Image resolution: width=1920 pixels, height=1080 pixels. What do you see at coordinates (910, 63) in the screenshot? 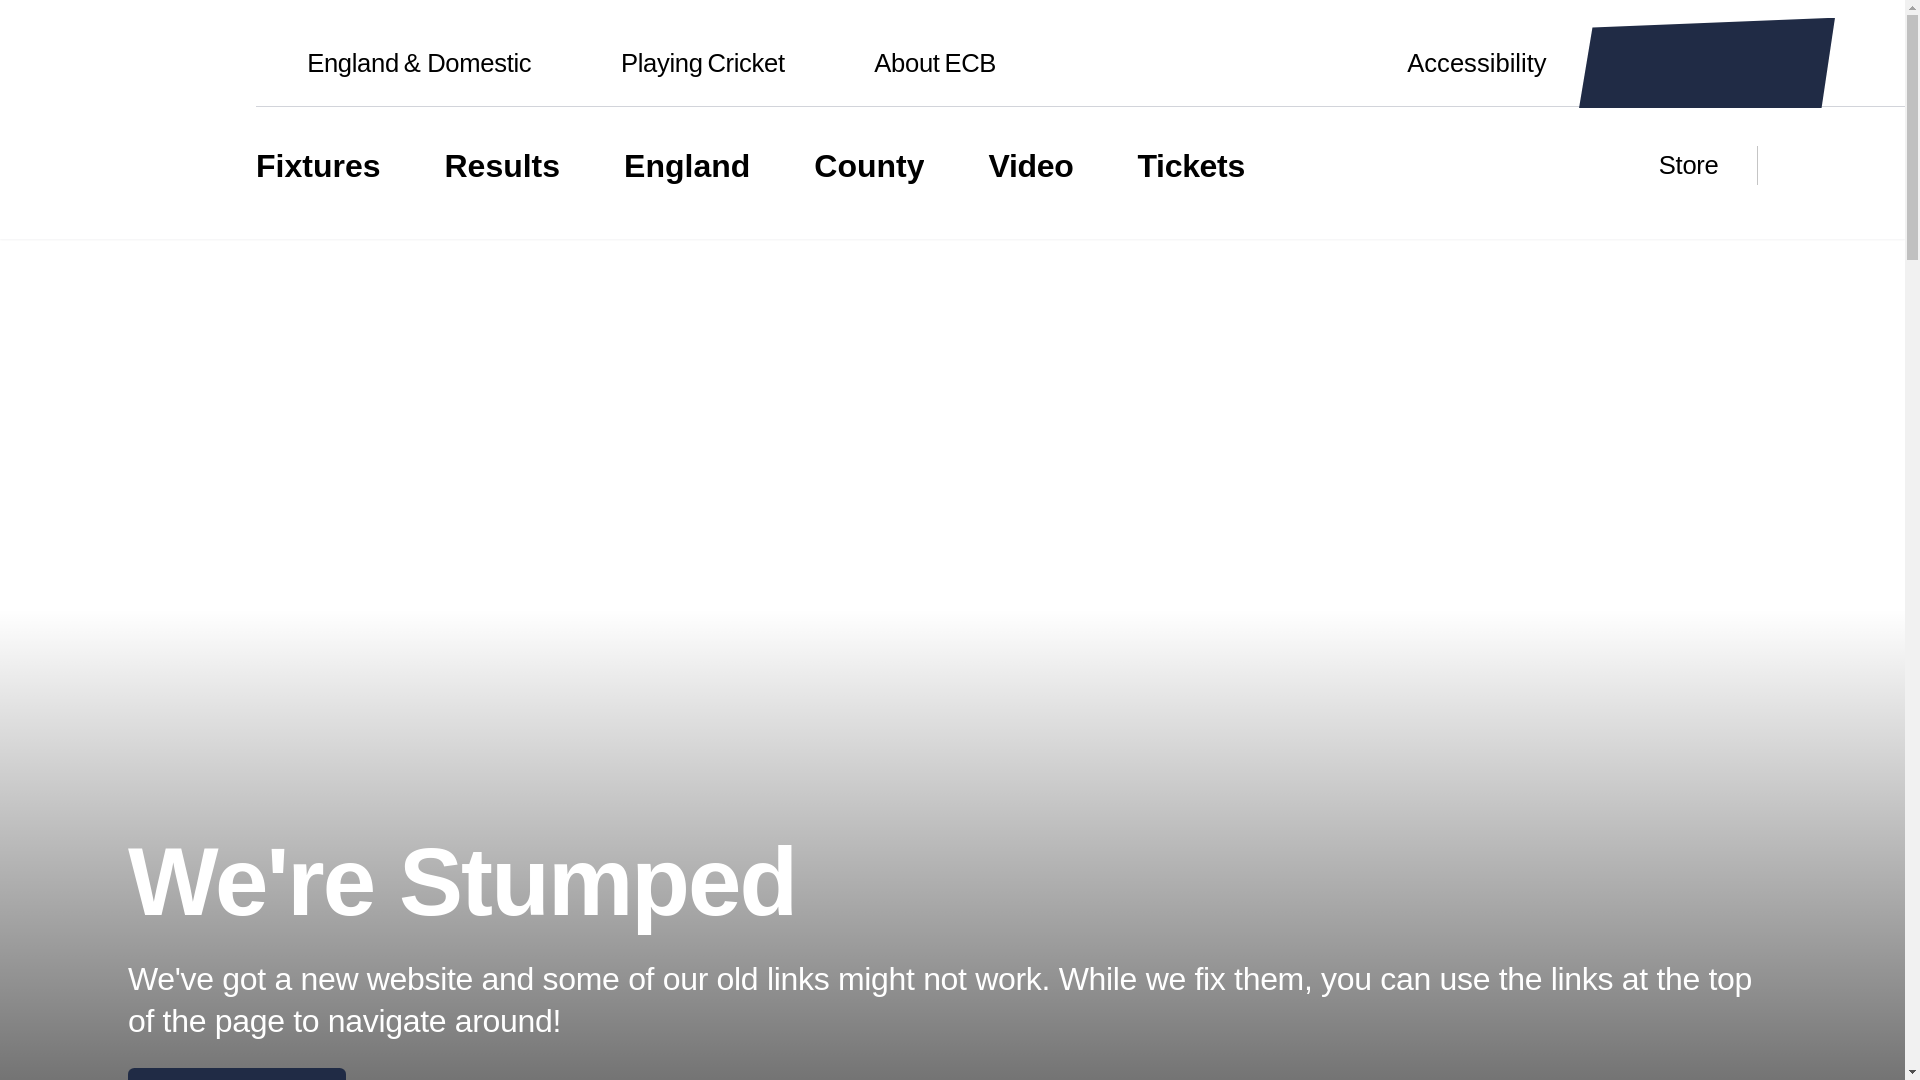
I see `England` at bounding box center [910, 63].